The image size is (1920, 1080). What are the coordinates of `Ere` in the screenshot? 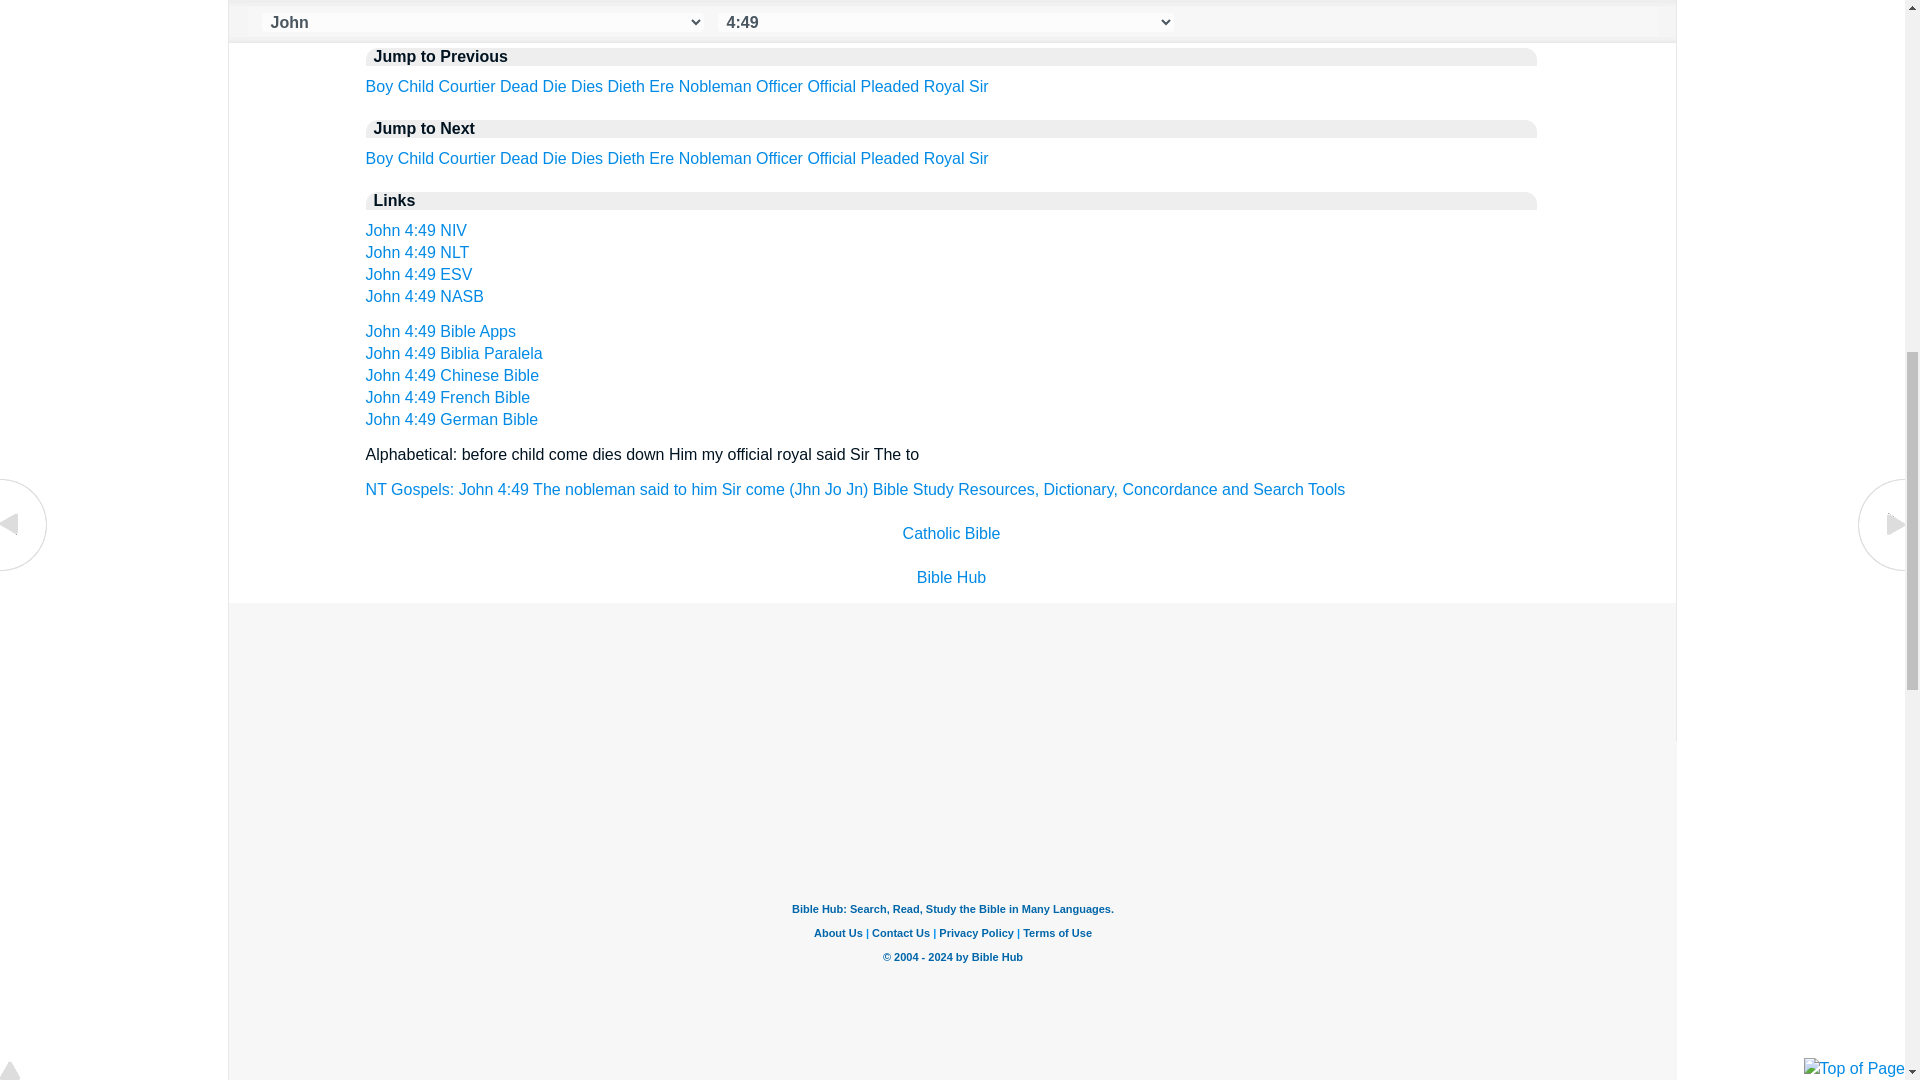 It's located at (660, 158).